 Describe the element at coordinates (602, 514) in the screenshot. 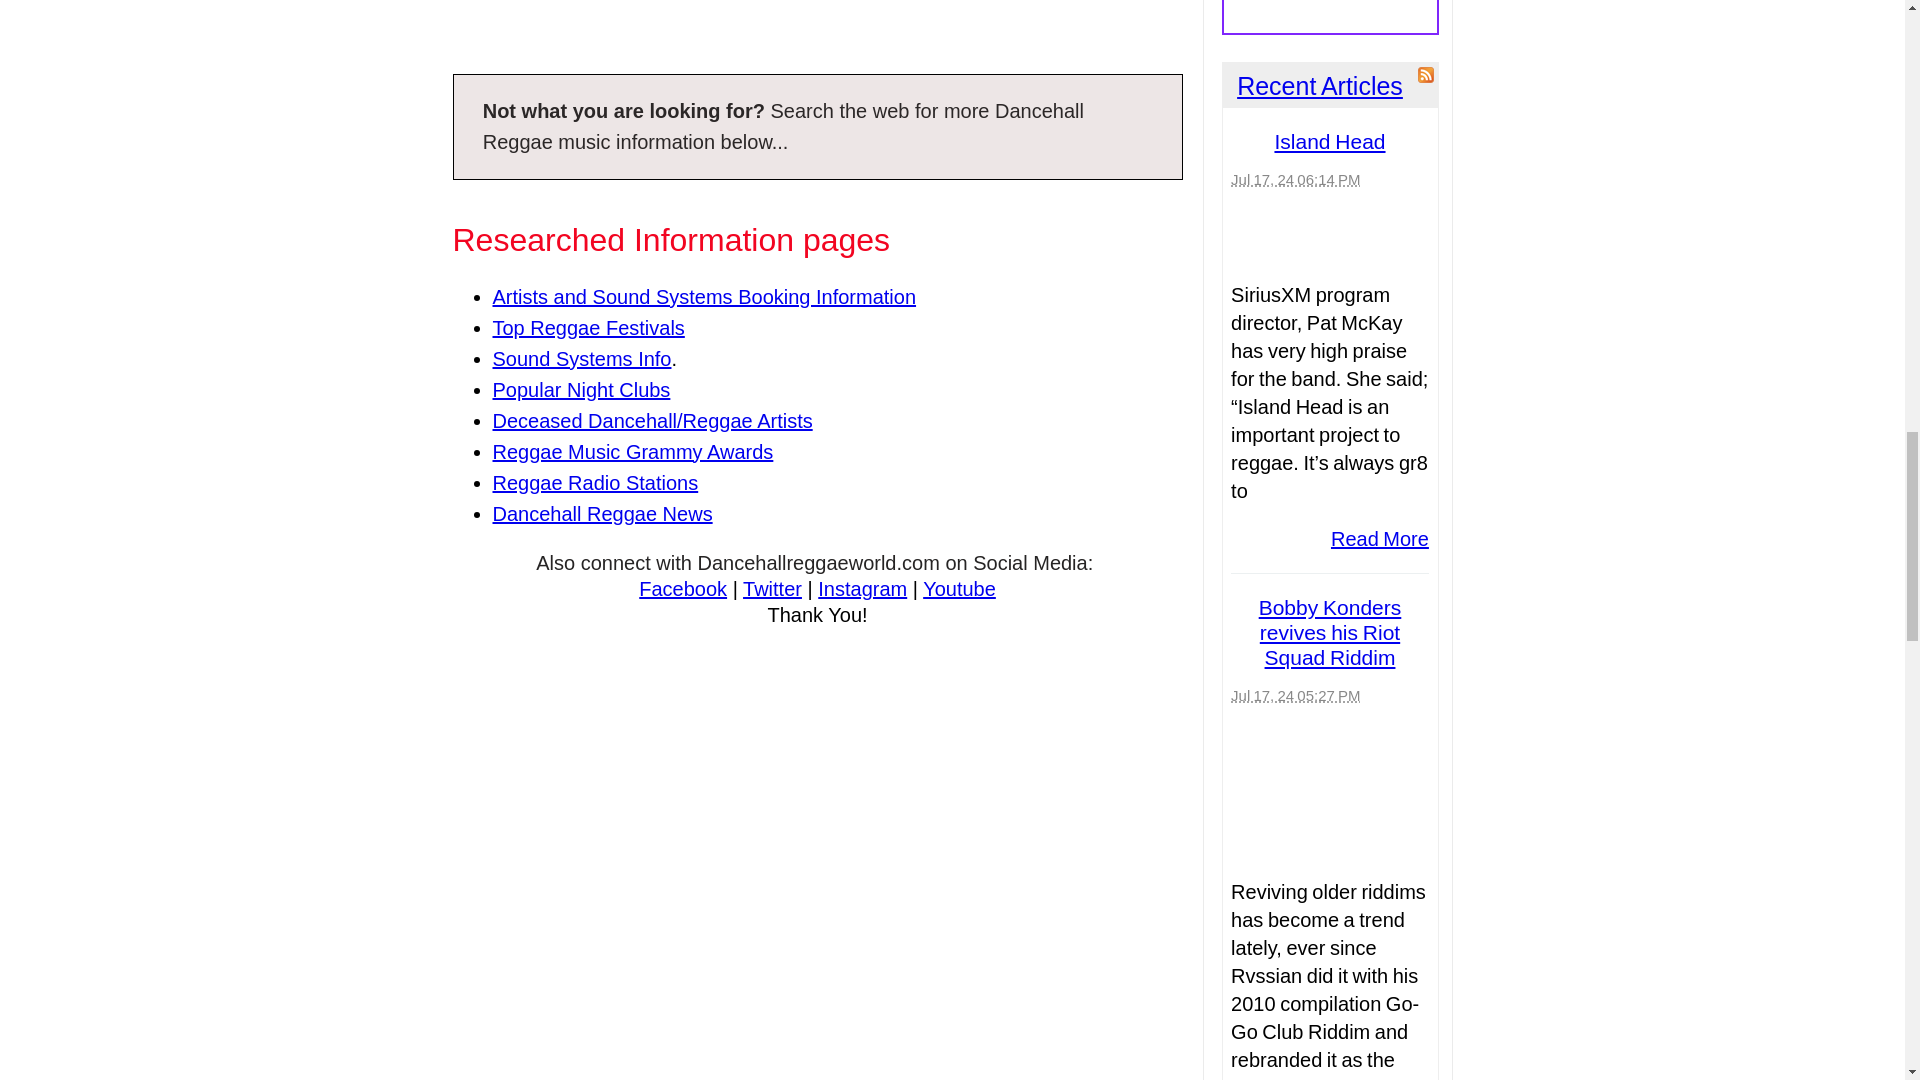

I see `Dancehall Reggae News` at that location.